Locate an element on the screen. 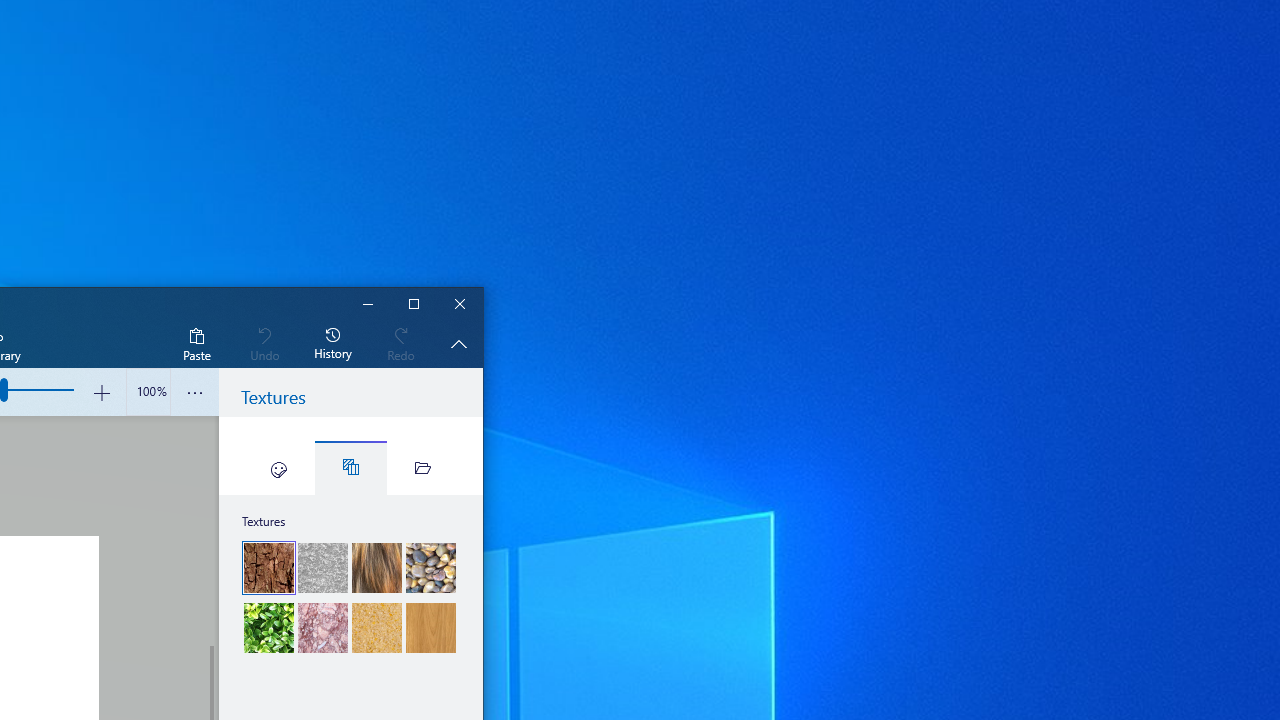 This screenshot has width=1280, height=720. Hide description is located at coordinates (458, 343).